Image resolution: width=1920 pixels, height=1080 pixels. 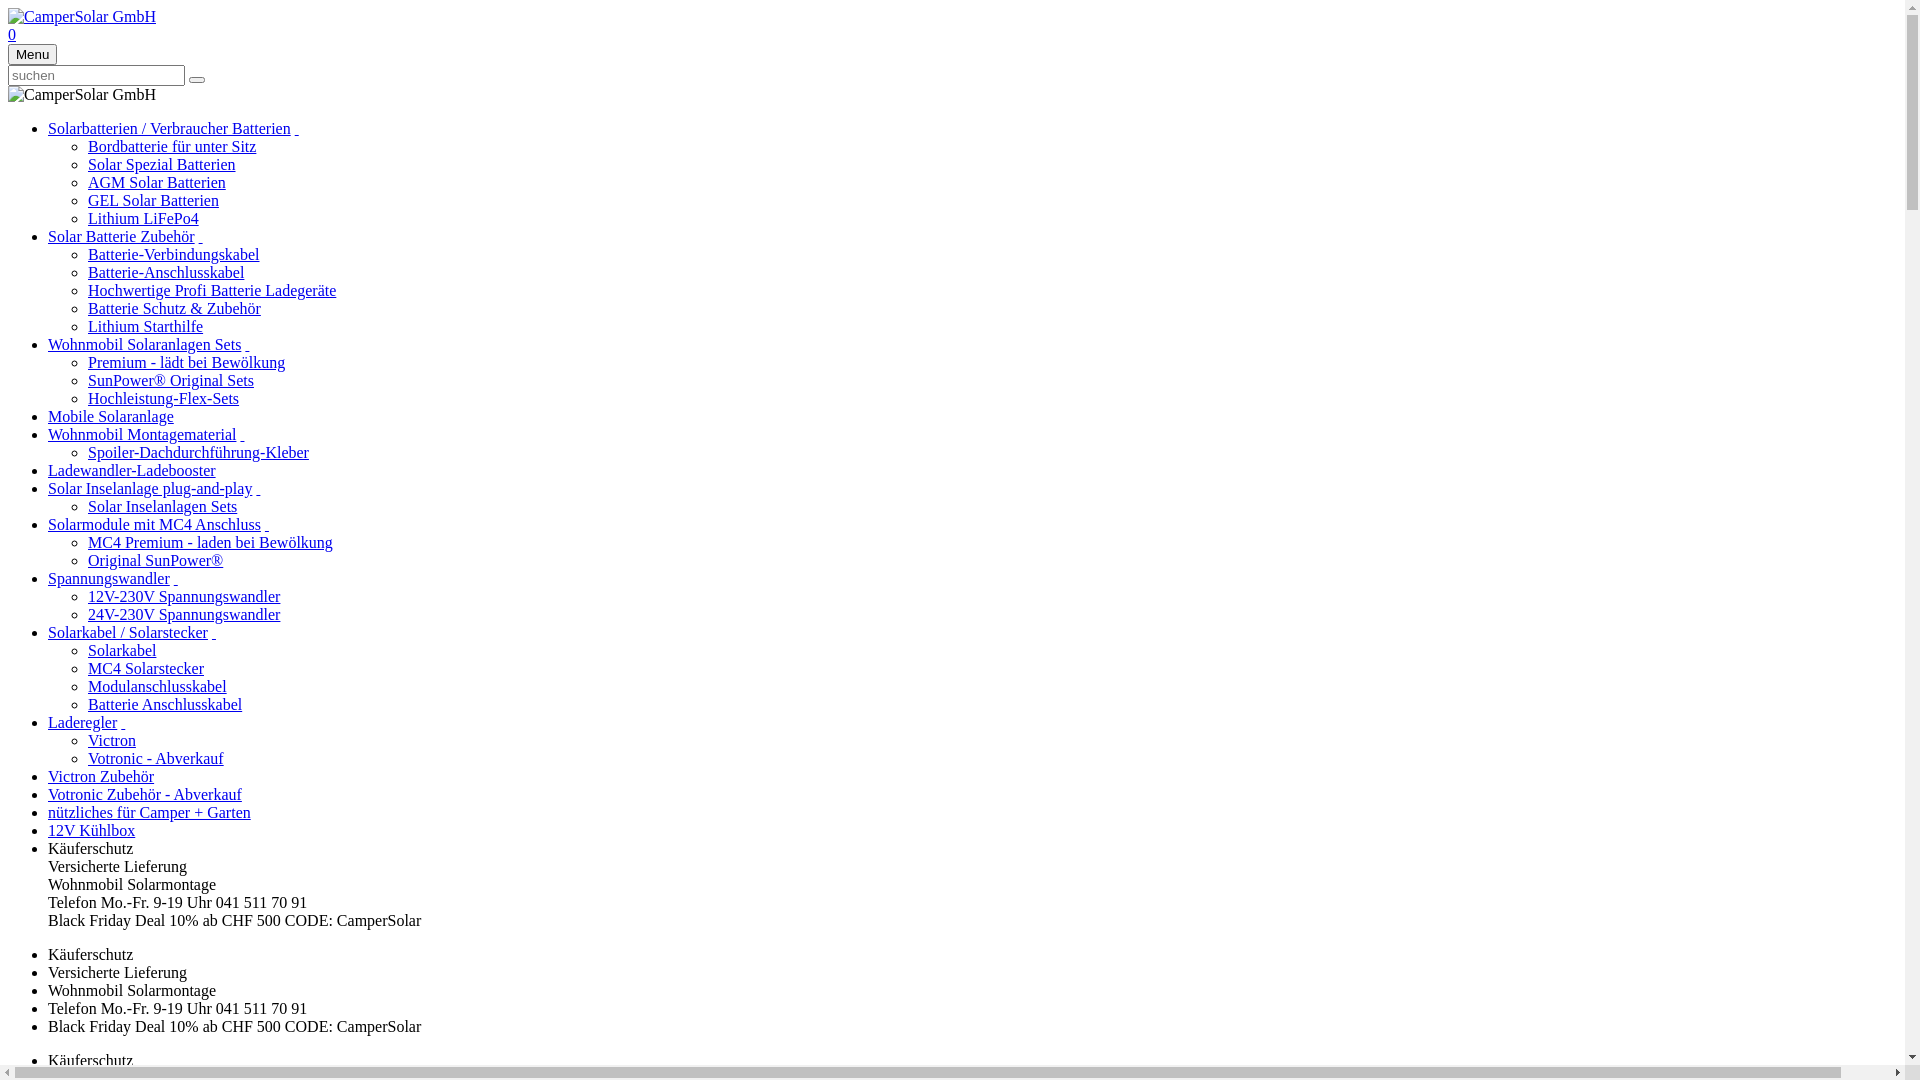 I want to click on Solarmodule mit MC4 Anschluss, so click(x=154, y=524).